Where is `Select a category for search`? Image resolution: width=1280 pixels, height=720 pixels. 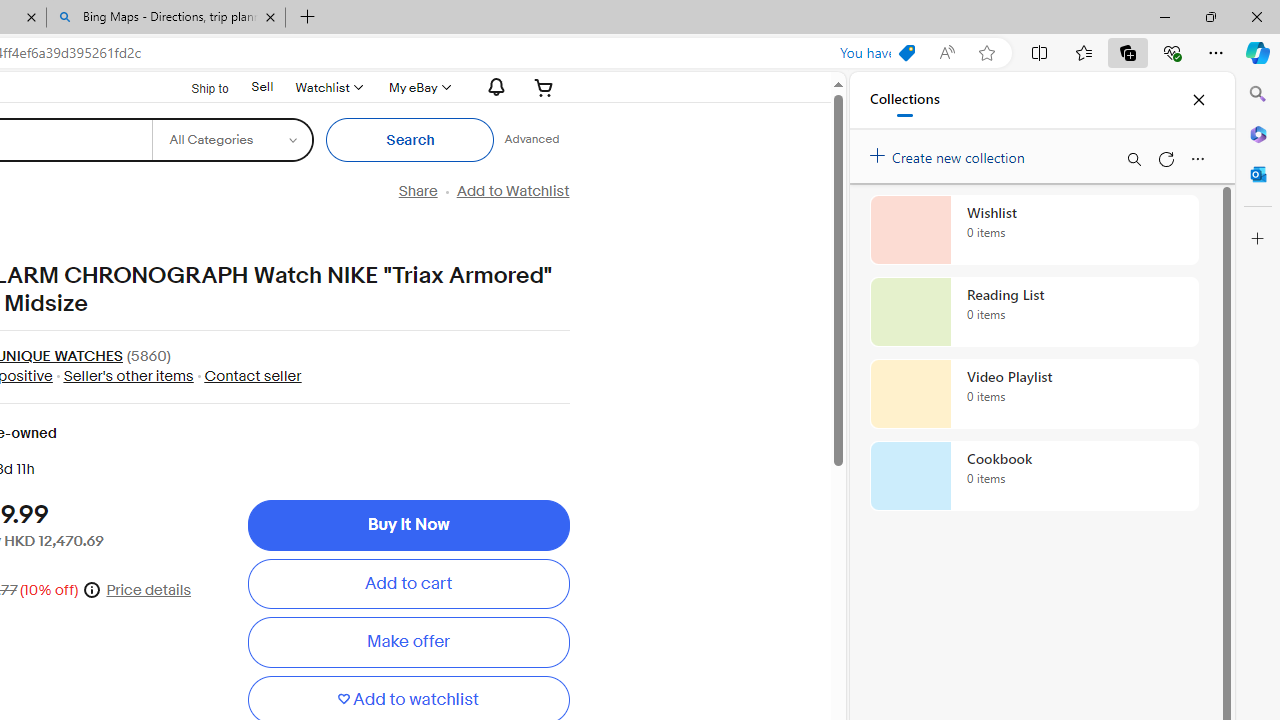 Select a category for search is located at coordinates (232, 140).